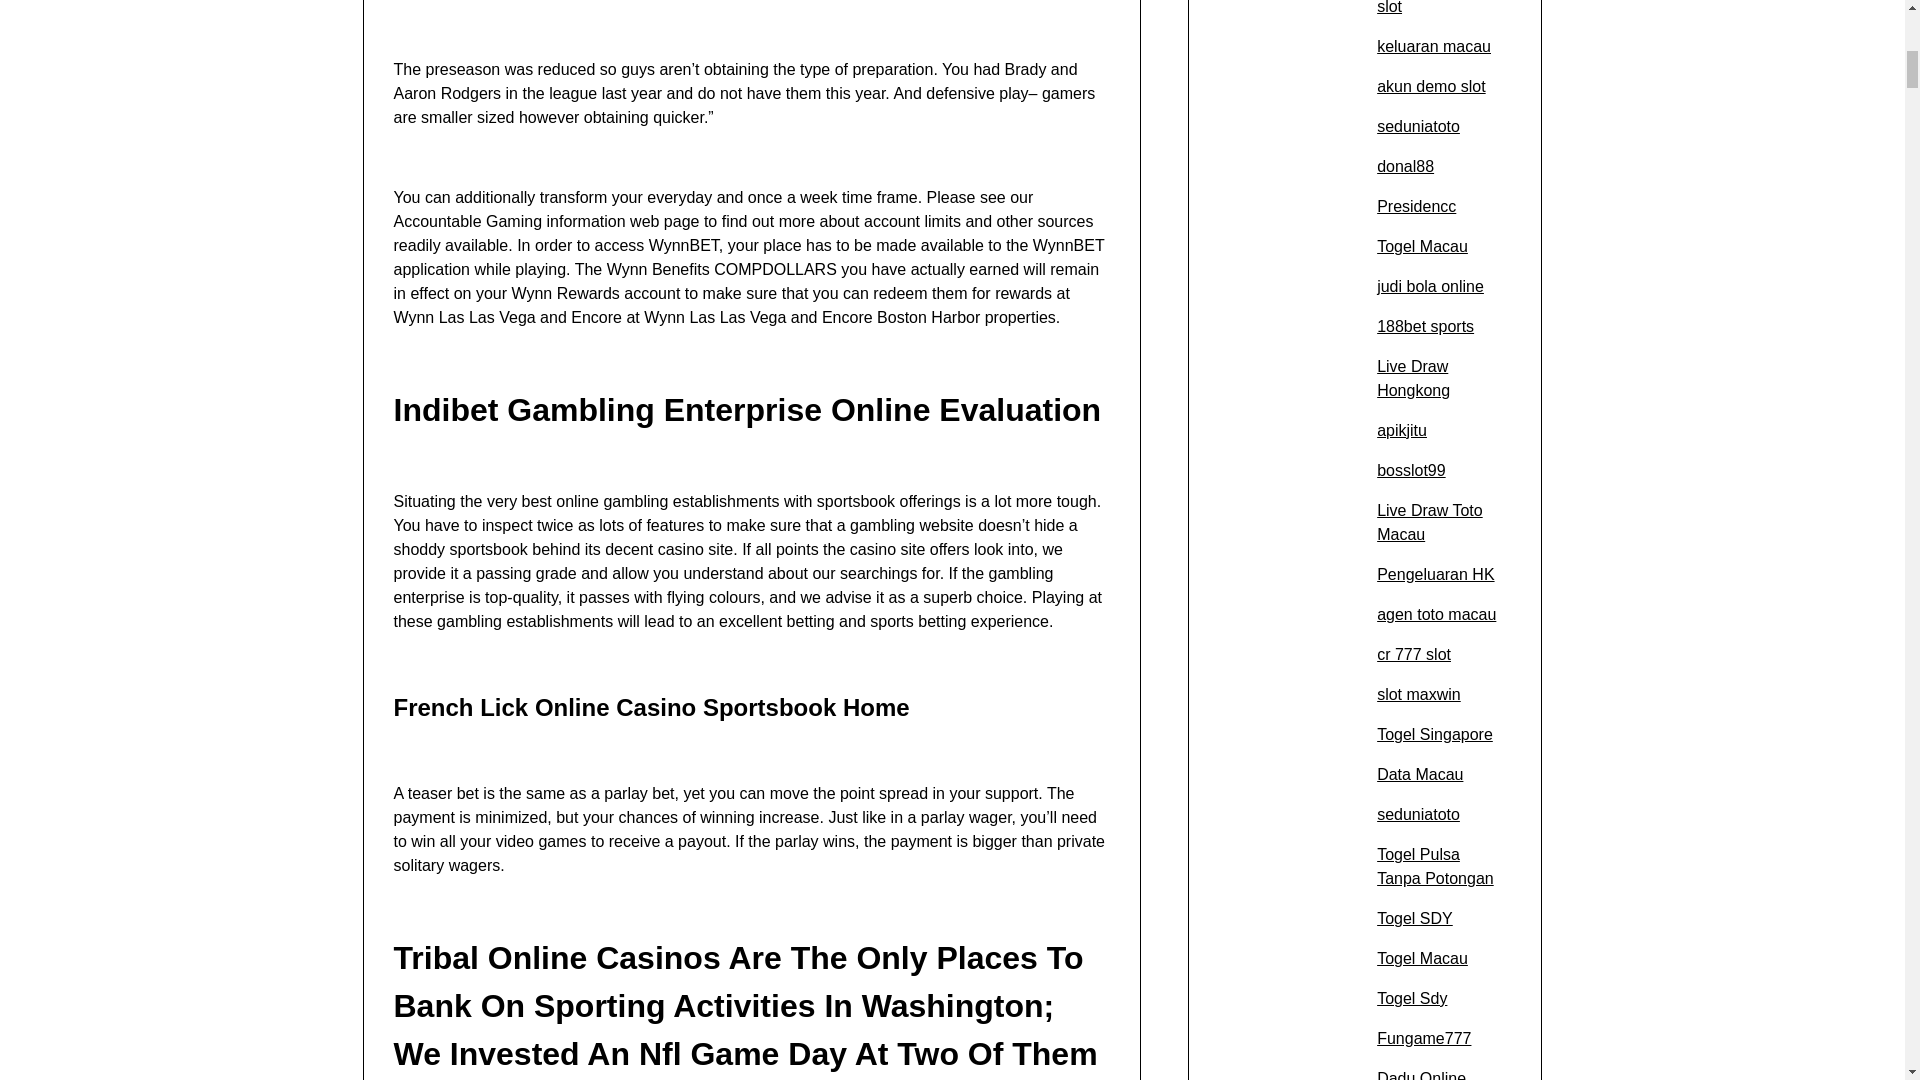 This screenshot has height=1080, width=1920. I want to click on judi bola online, so click(1430, 286).